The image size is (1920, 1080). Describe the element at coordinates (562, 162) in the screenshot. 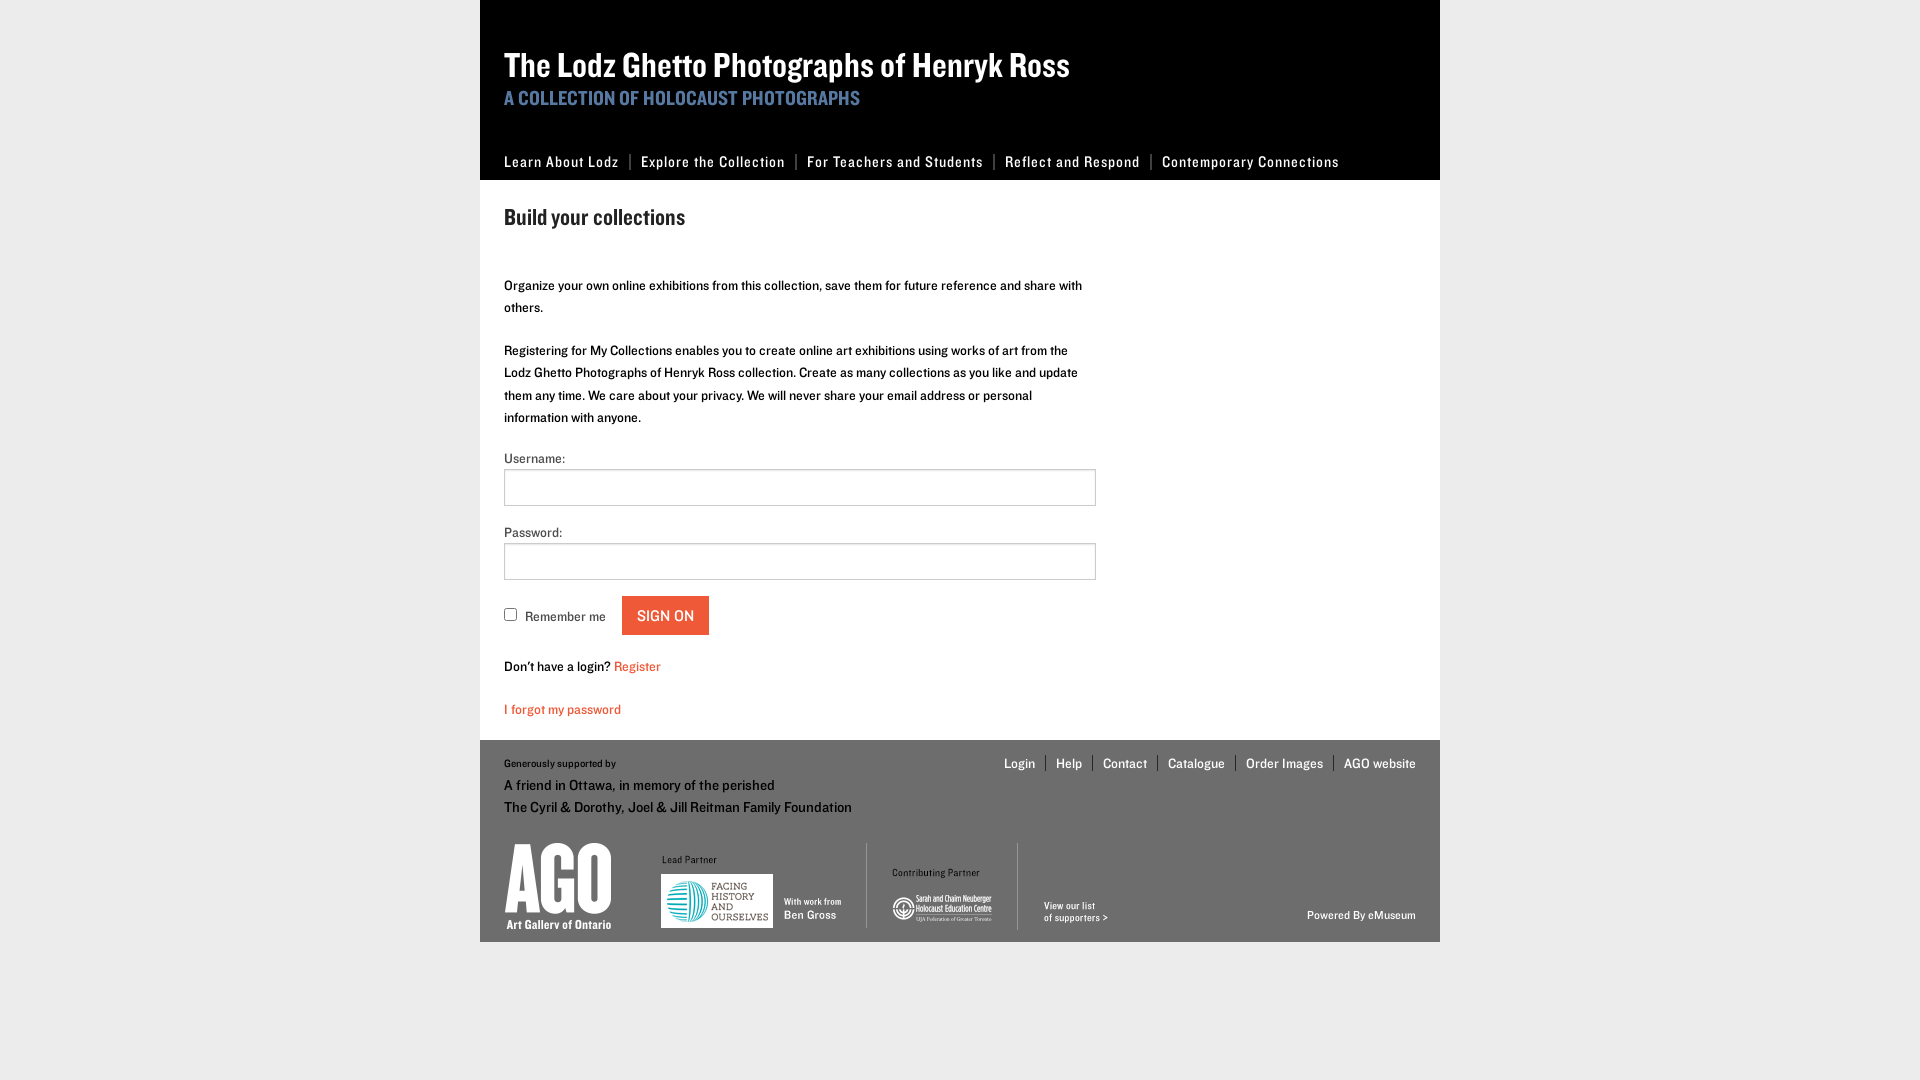

I see `Learn About Lodz` at that location.